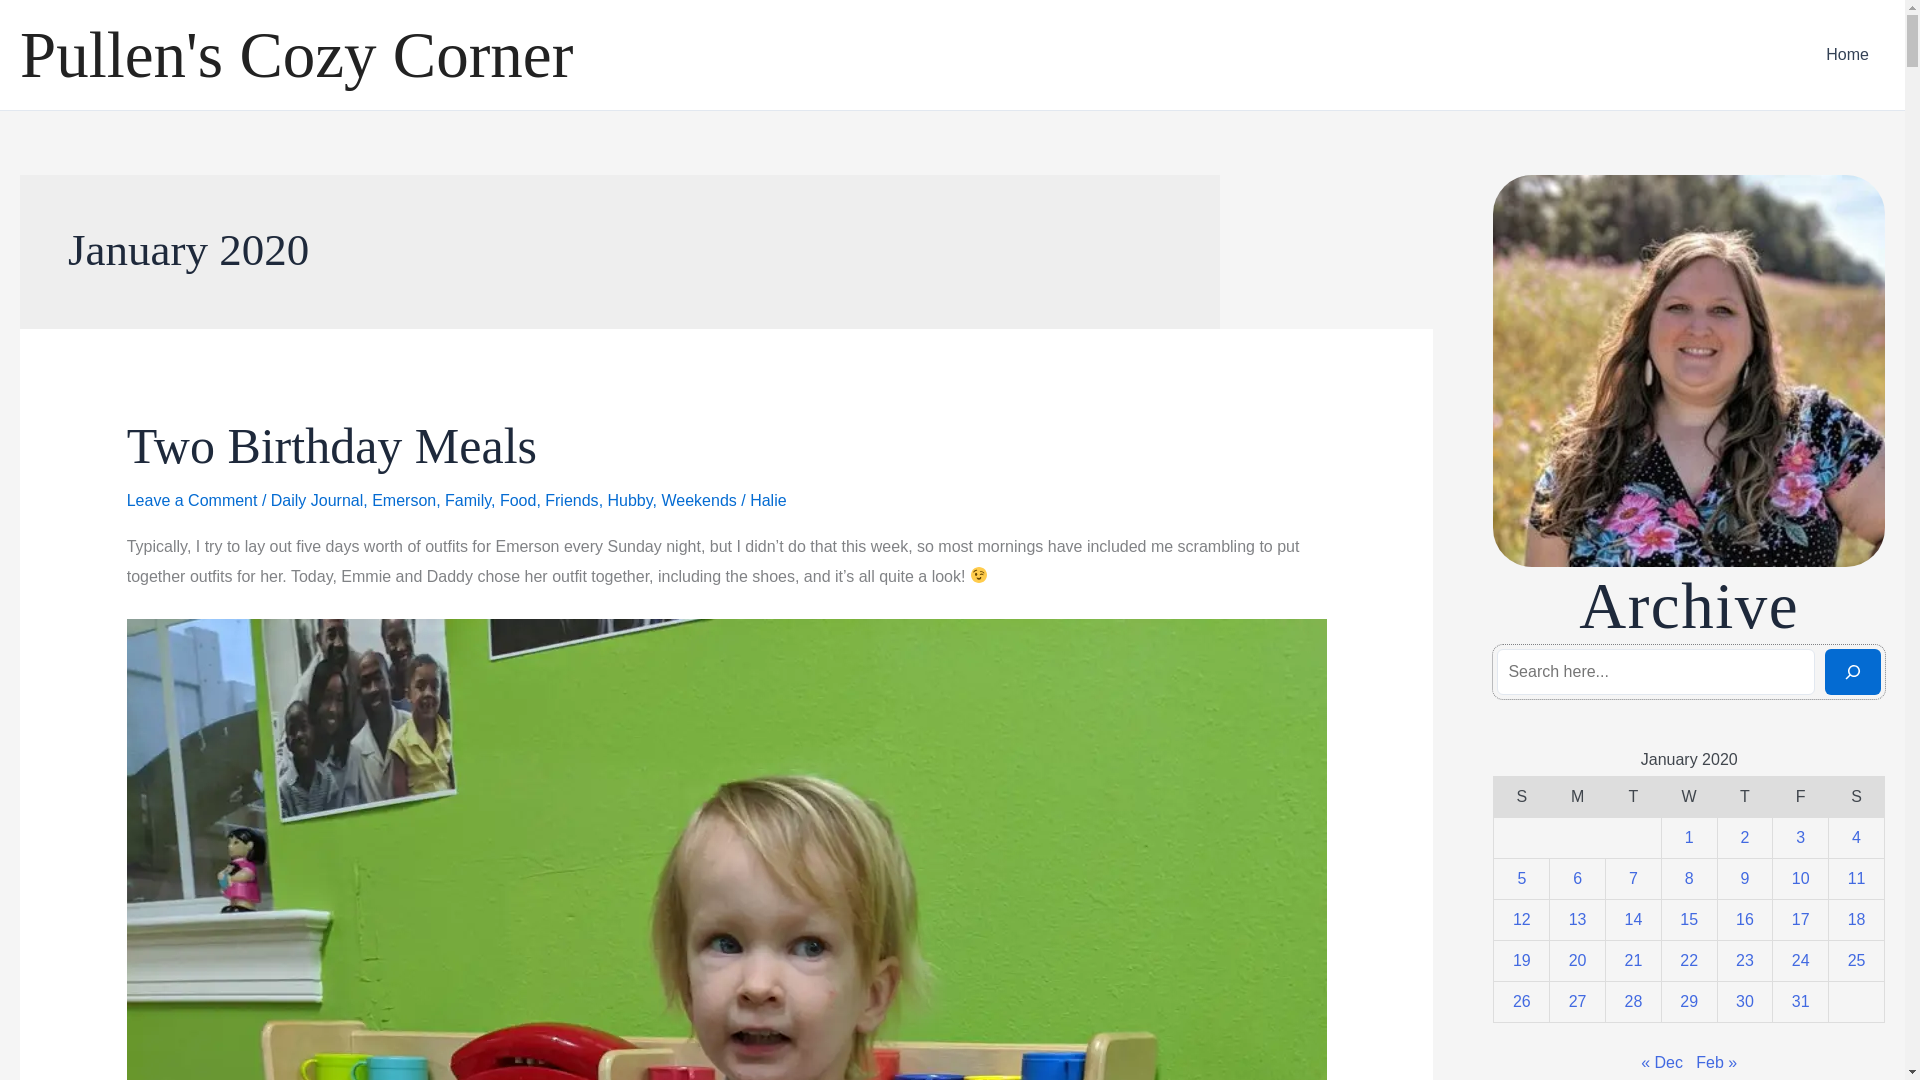  I want to click on Weekends, so click(698, 500).